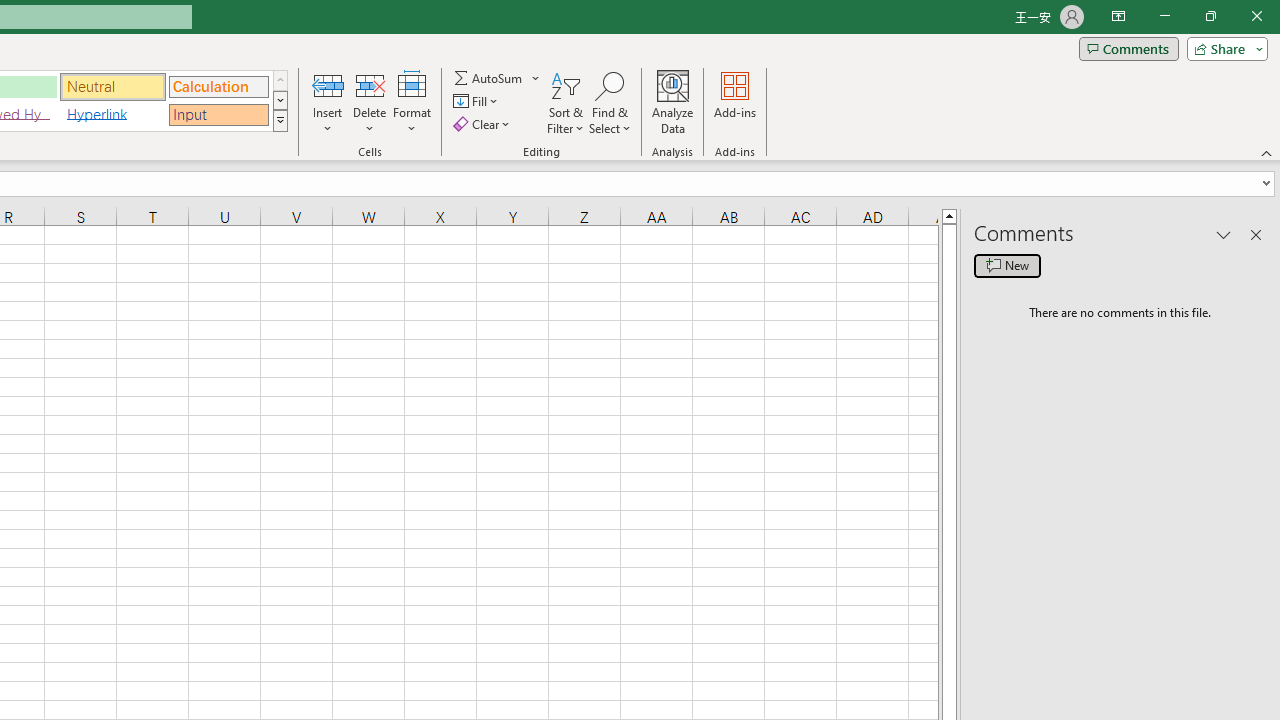  I want to click on Comments, so click(1128, 48).